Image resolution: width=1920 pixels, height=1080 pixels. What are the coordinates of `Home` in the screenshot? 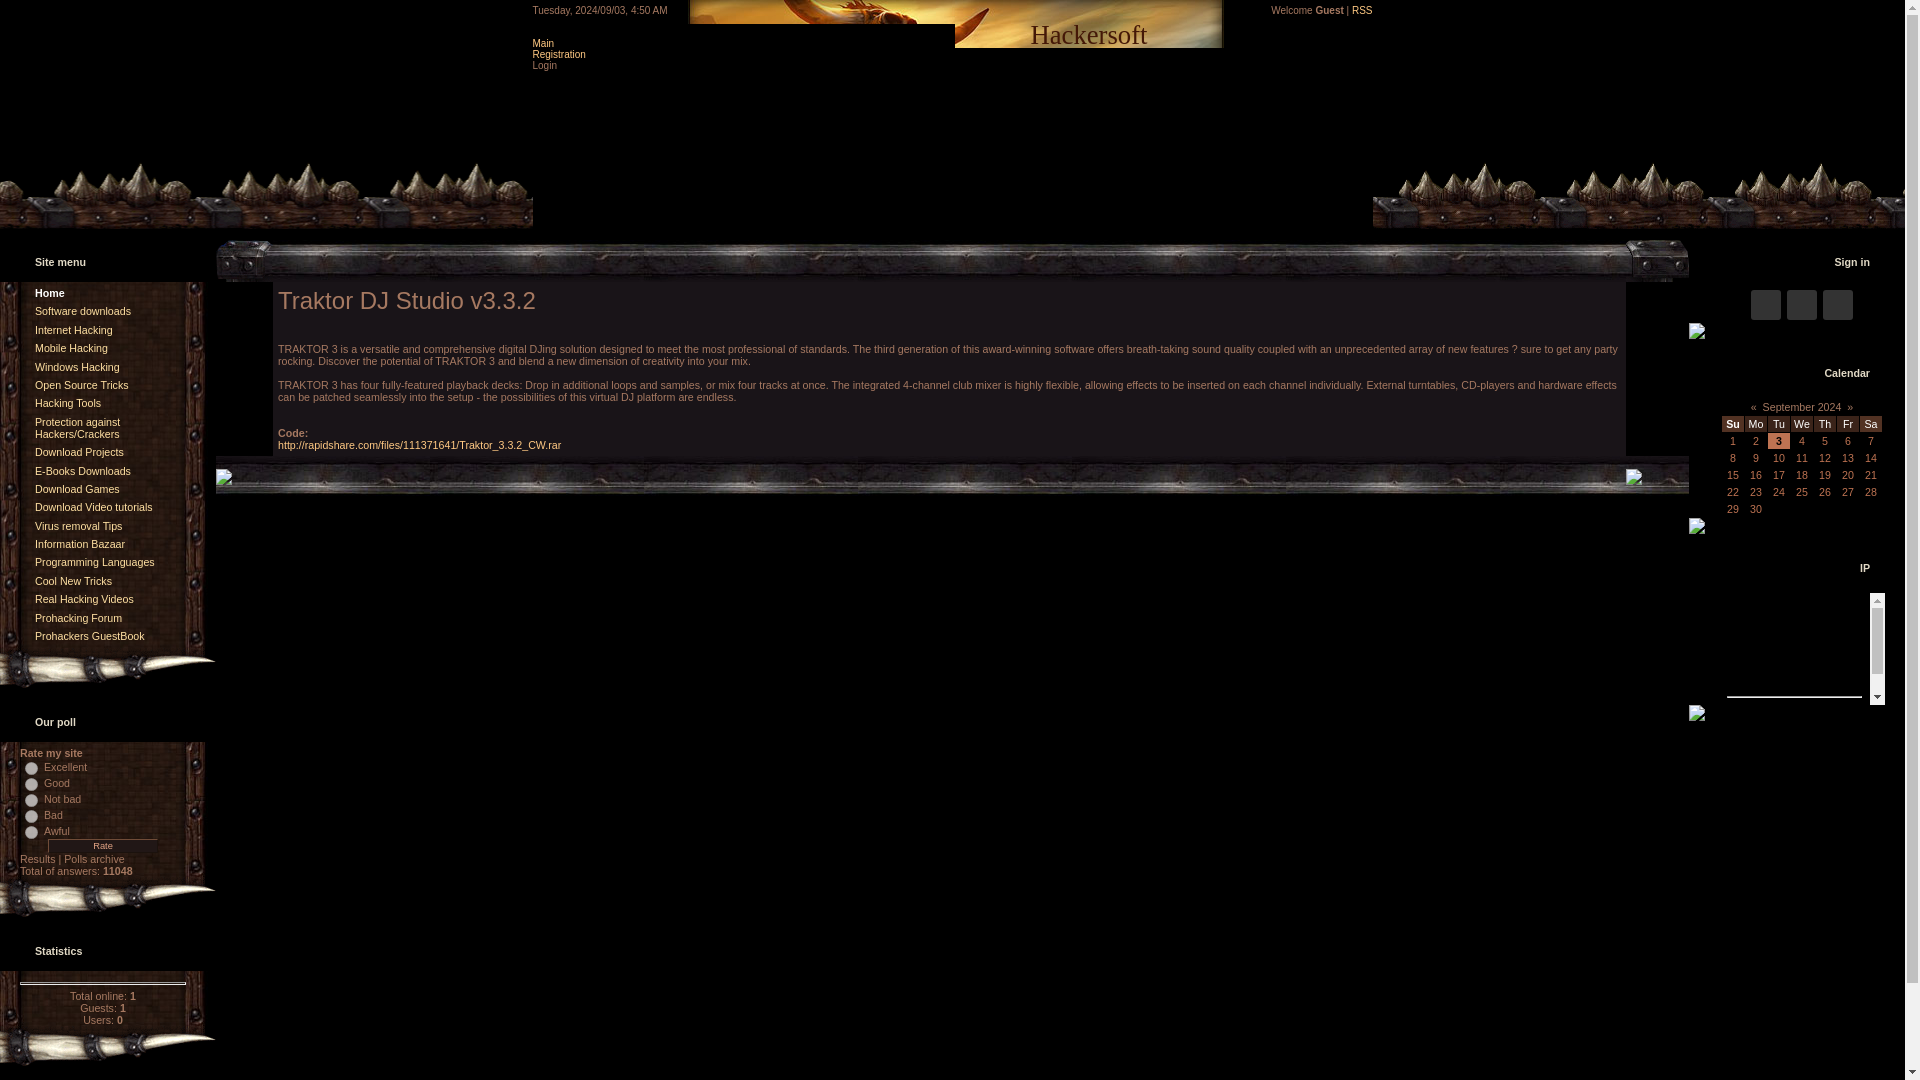 It's located at (50, 293).